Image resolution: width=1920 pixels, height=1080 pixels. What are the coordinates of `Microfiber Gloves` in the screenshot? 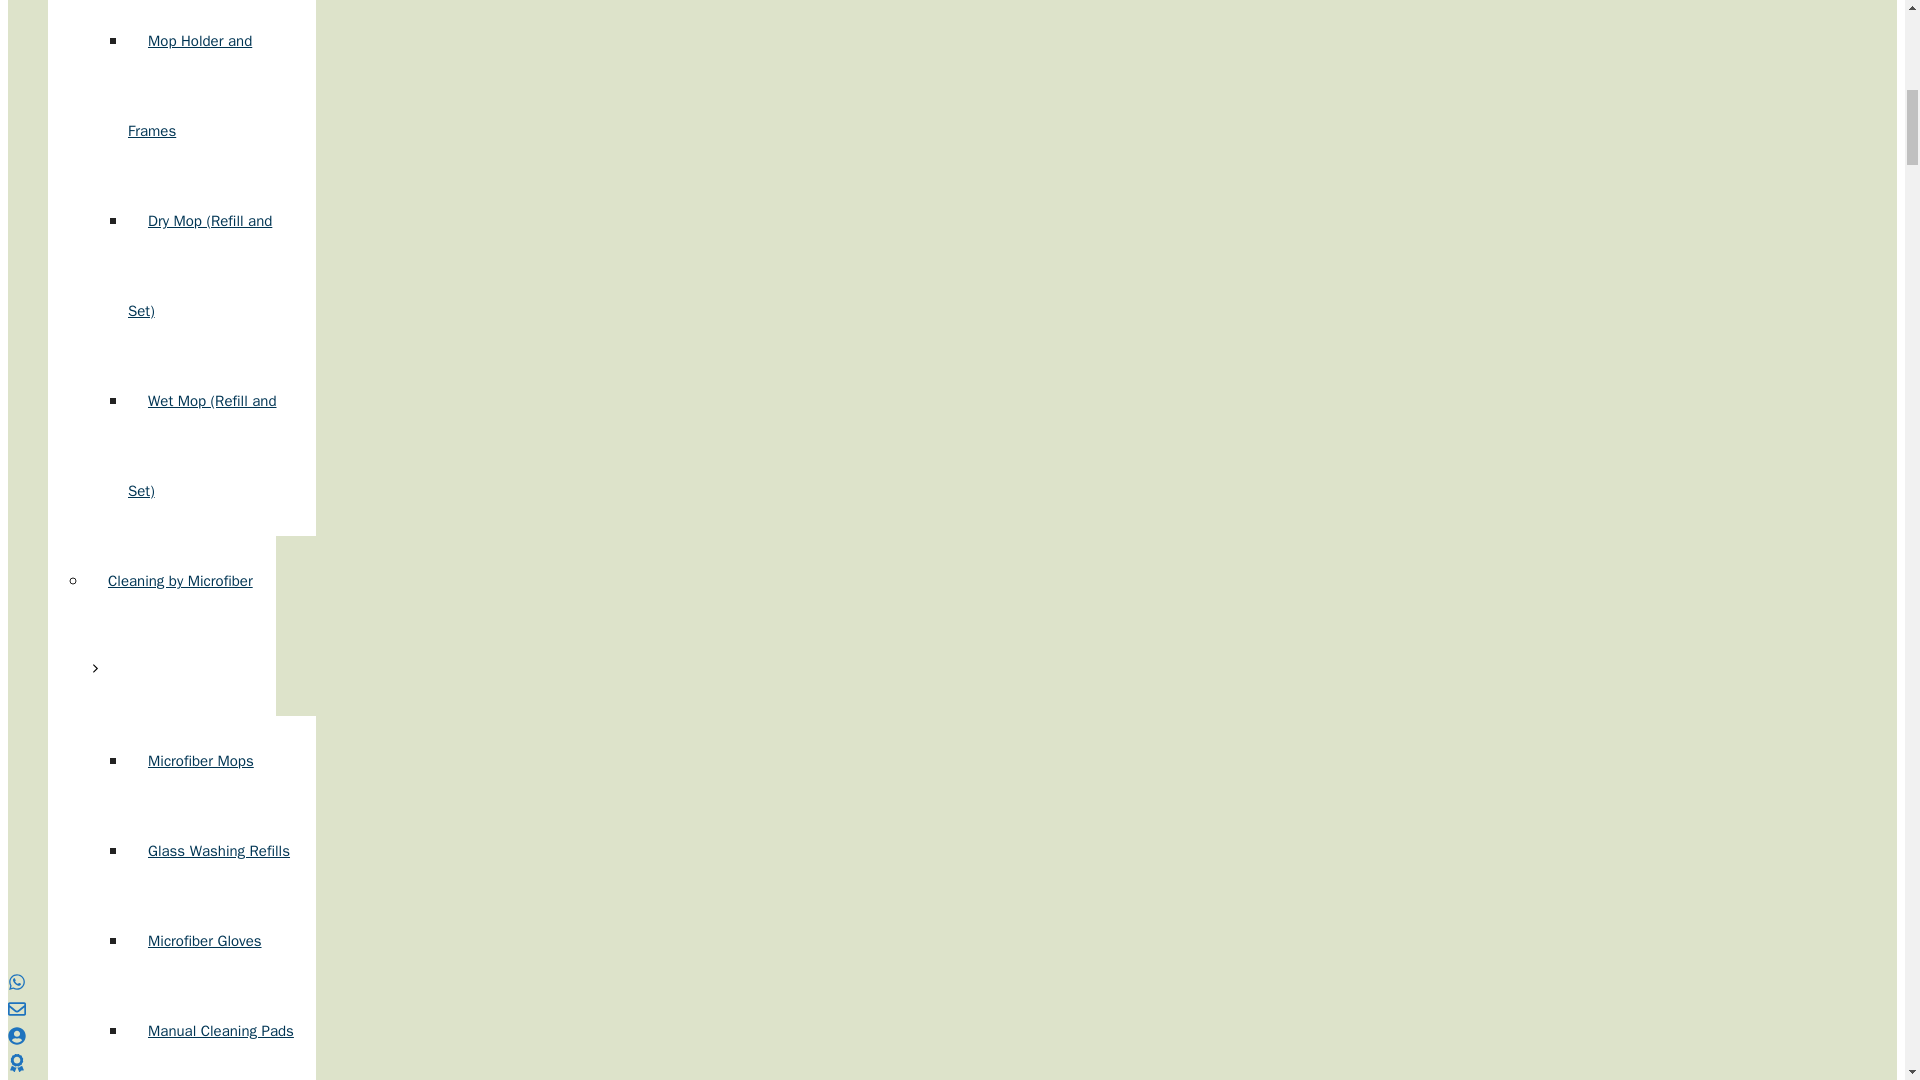 It's located at (205, 941).